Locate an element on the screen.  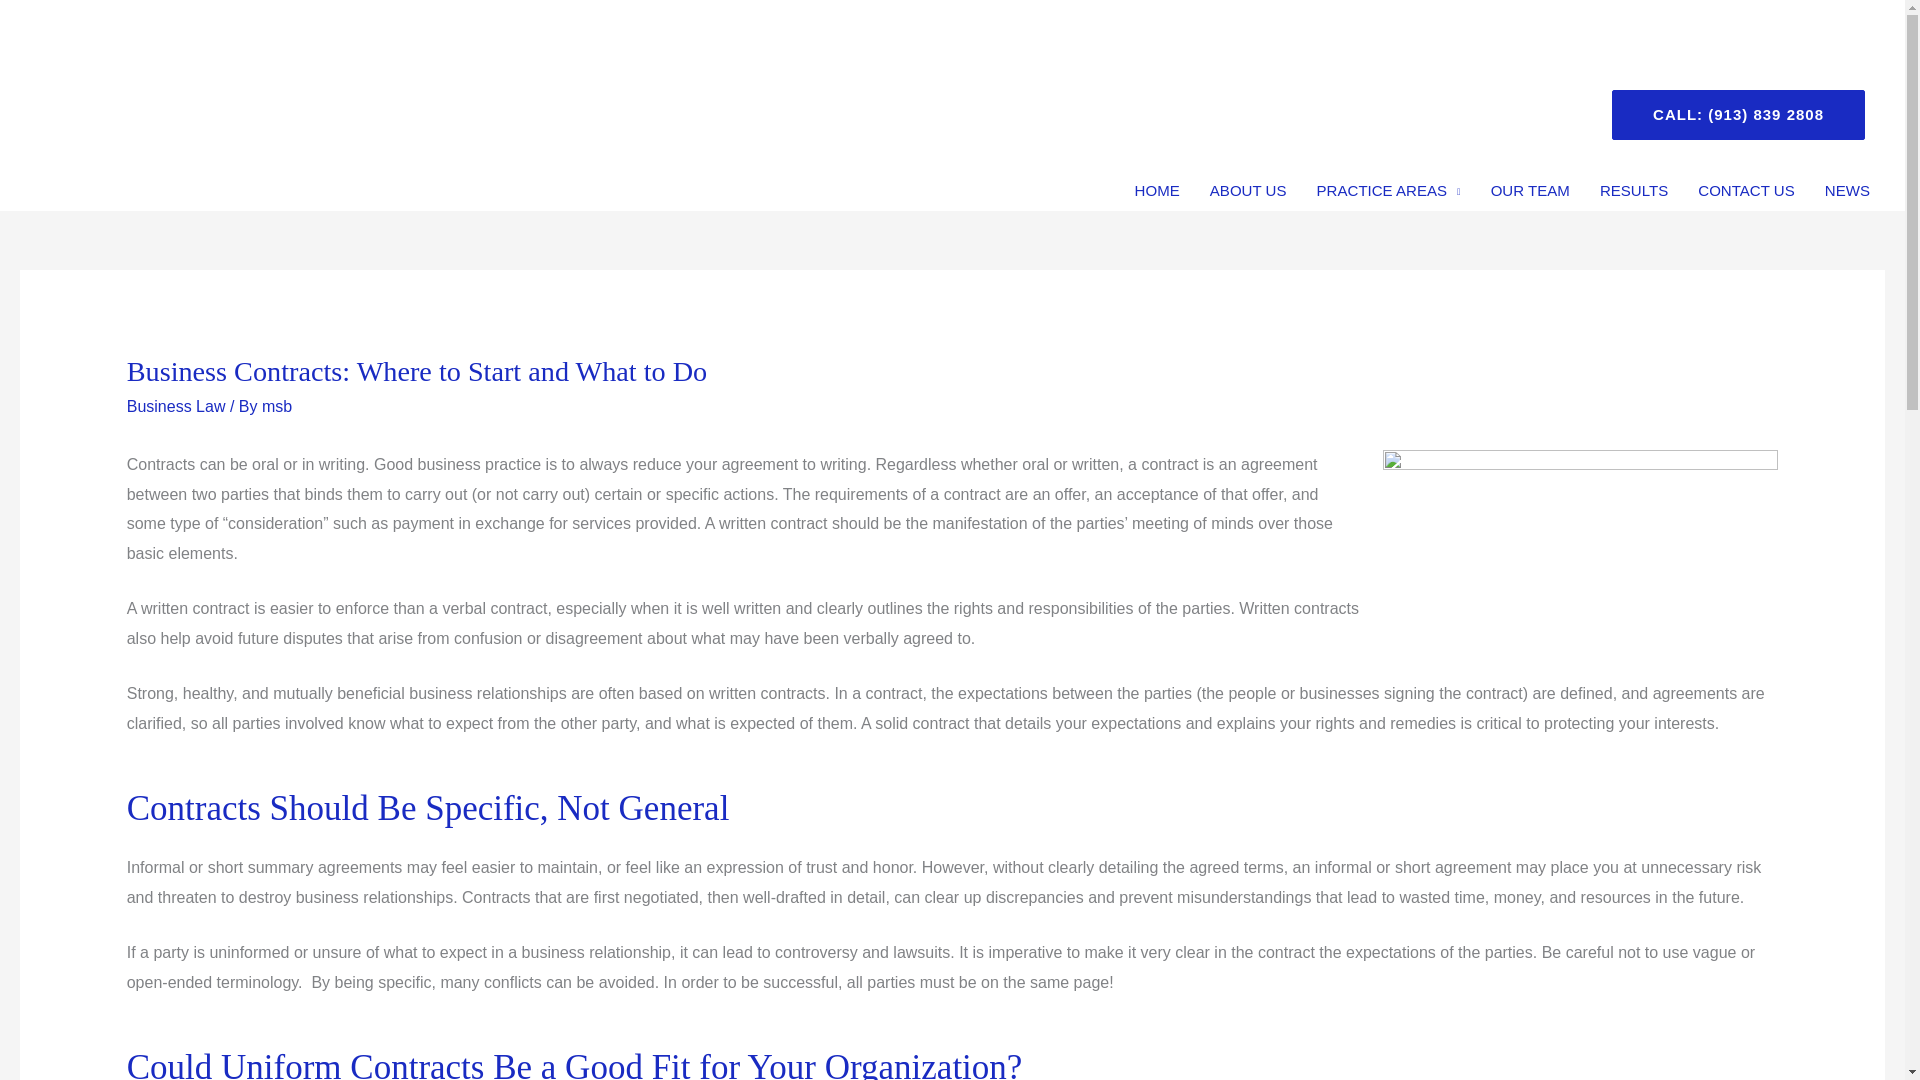
OUR TEAM is located at coordinates (1530, 190).